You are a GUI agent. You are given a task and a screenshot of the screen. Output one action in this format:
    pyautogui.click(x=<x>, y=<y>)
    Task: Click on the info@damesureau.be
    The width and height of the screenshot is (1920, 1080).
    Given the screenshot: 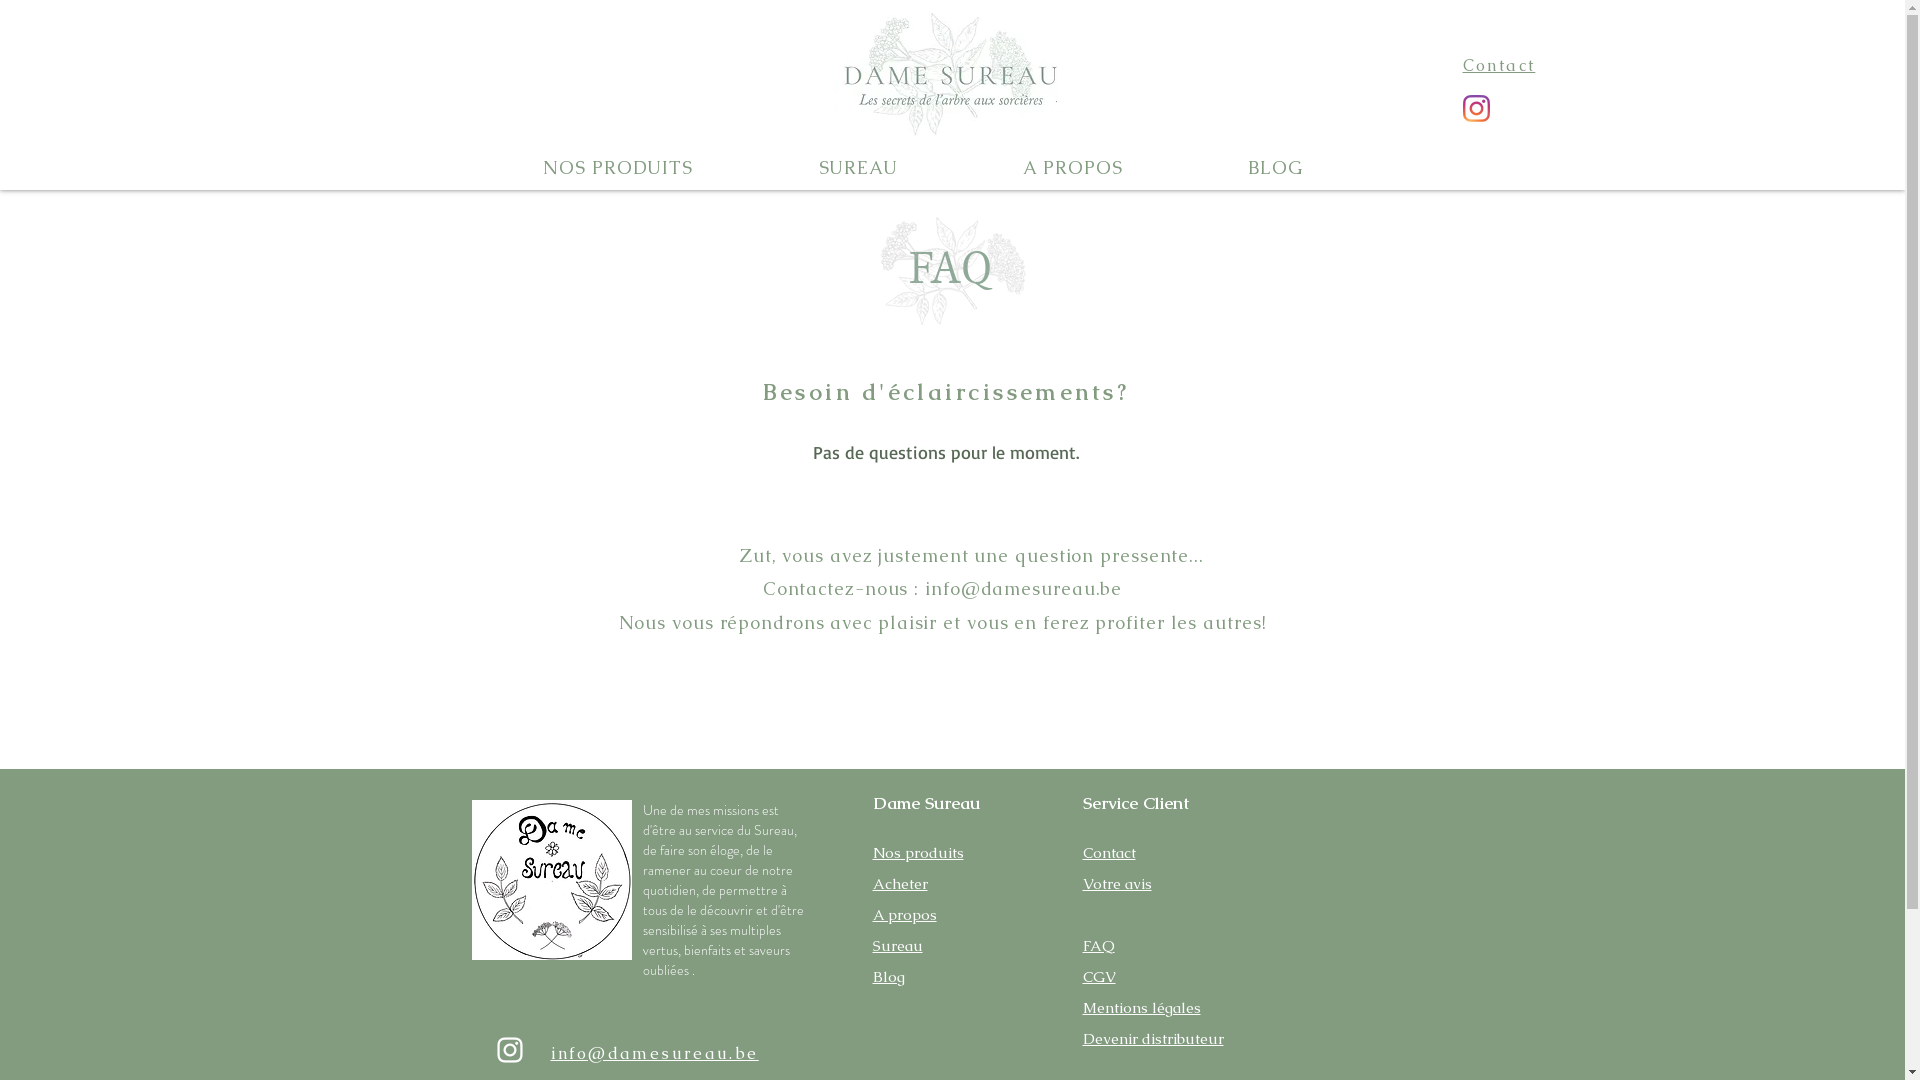 What is the action you would take?
    pyautogui.click(x=654, y=1054)
    